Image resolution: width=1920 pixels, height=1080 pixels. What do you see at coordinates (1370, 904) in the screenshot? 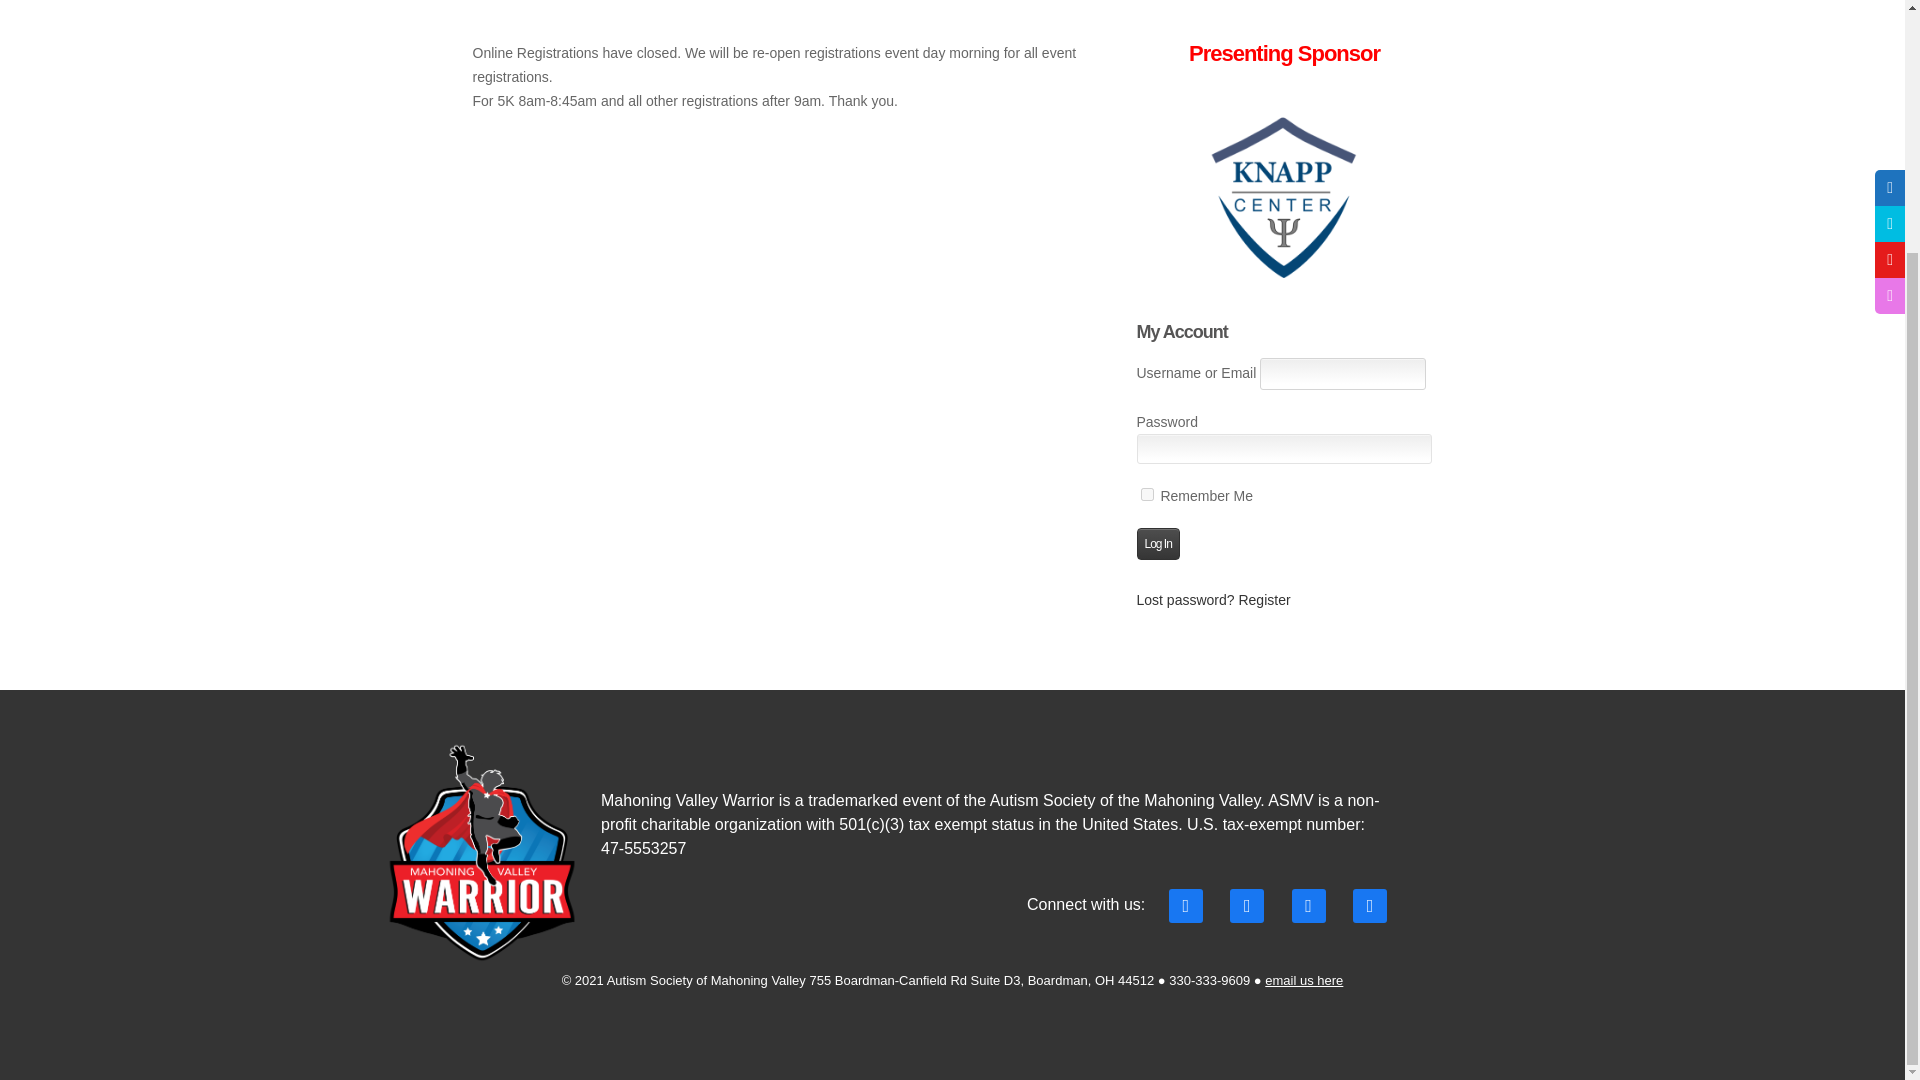
I see `instagram` at bounding box center [1370, 904].